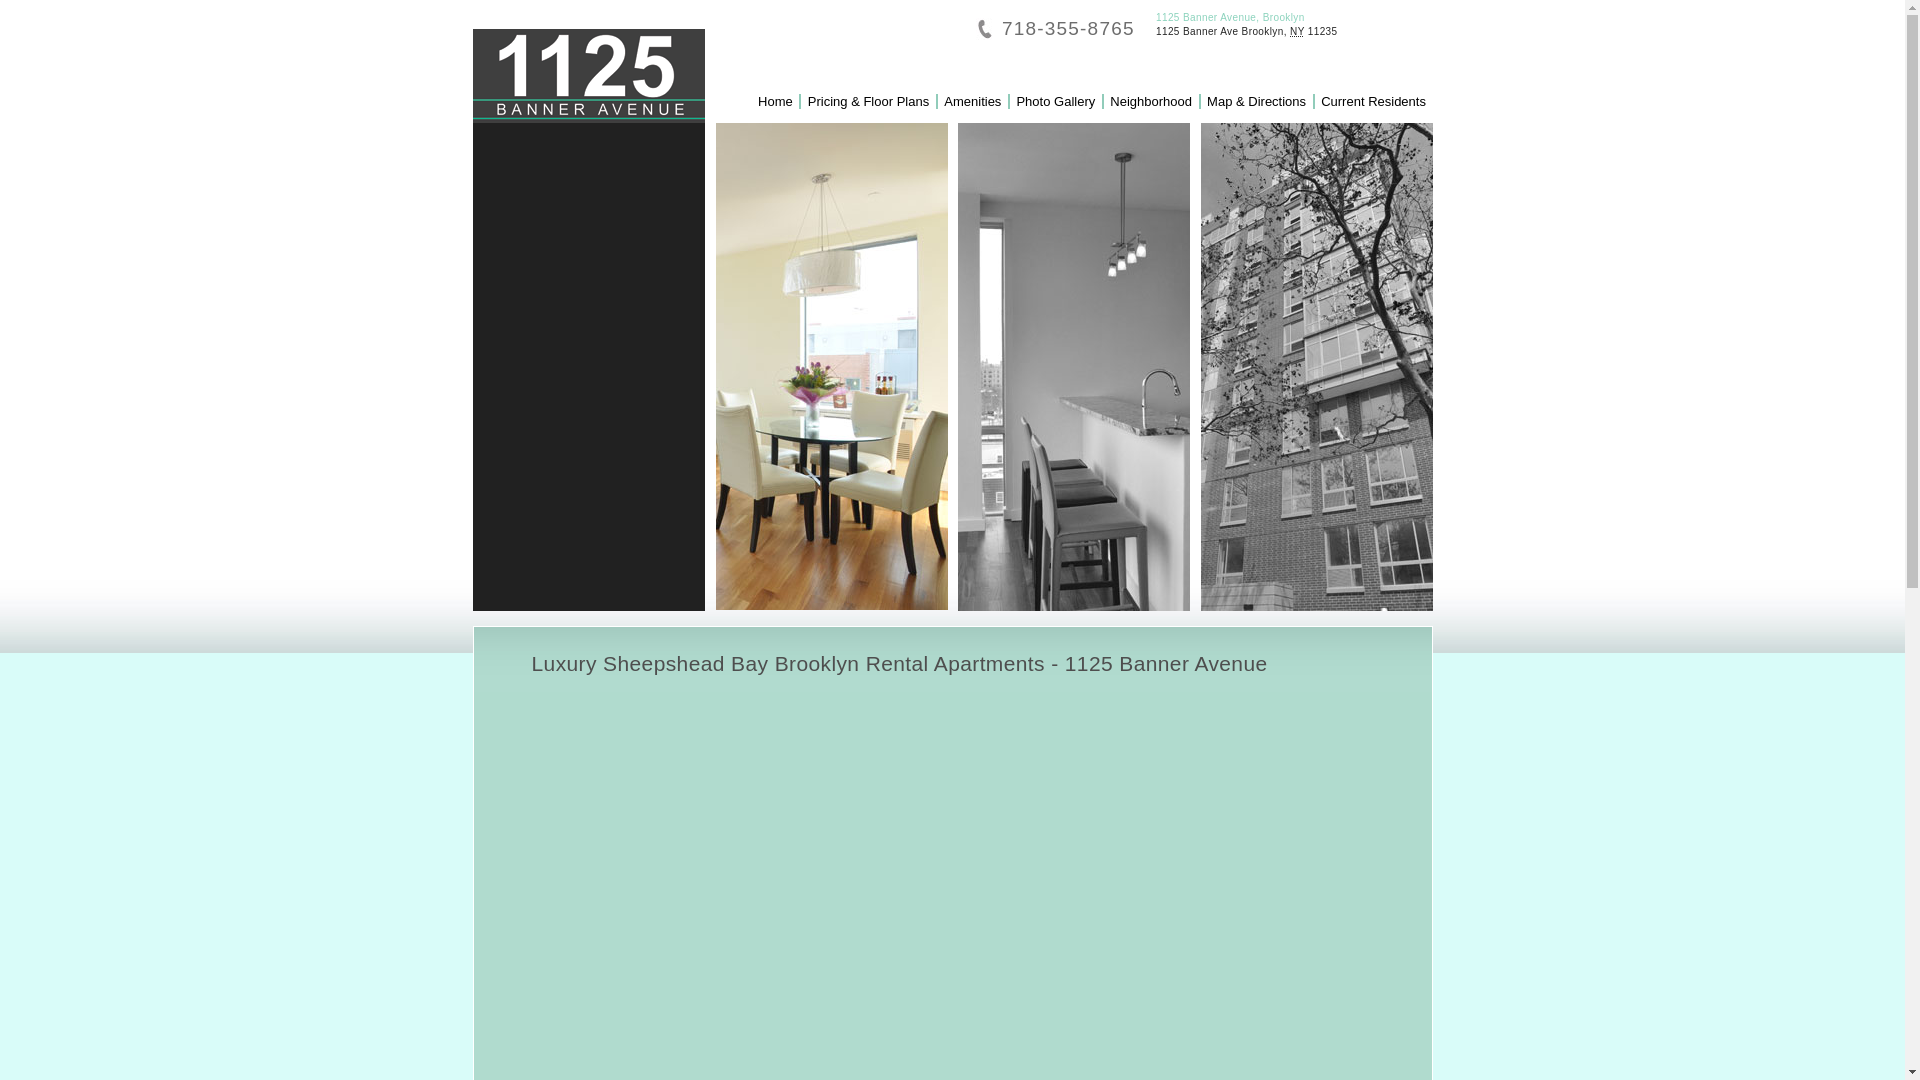 The image size is (1920, 1080). Describe the element at coordinates (1374, 102) in the screenshot. I see `Current Residents` at that location.